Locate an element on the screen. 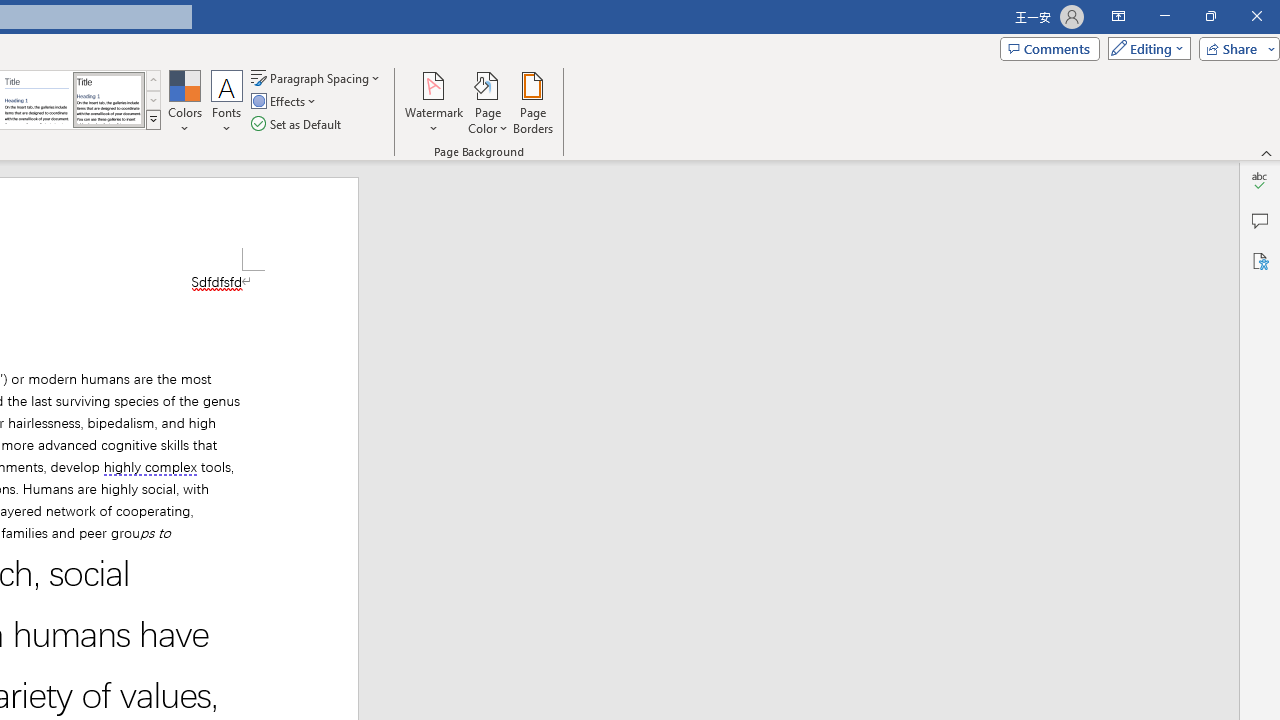 This screenshot has width=1280, height=720. Effects is located at coordinates (285, 102).